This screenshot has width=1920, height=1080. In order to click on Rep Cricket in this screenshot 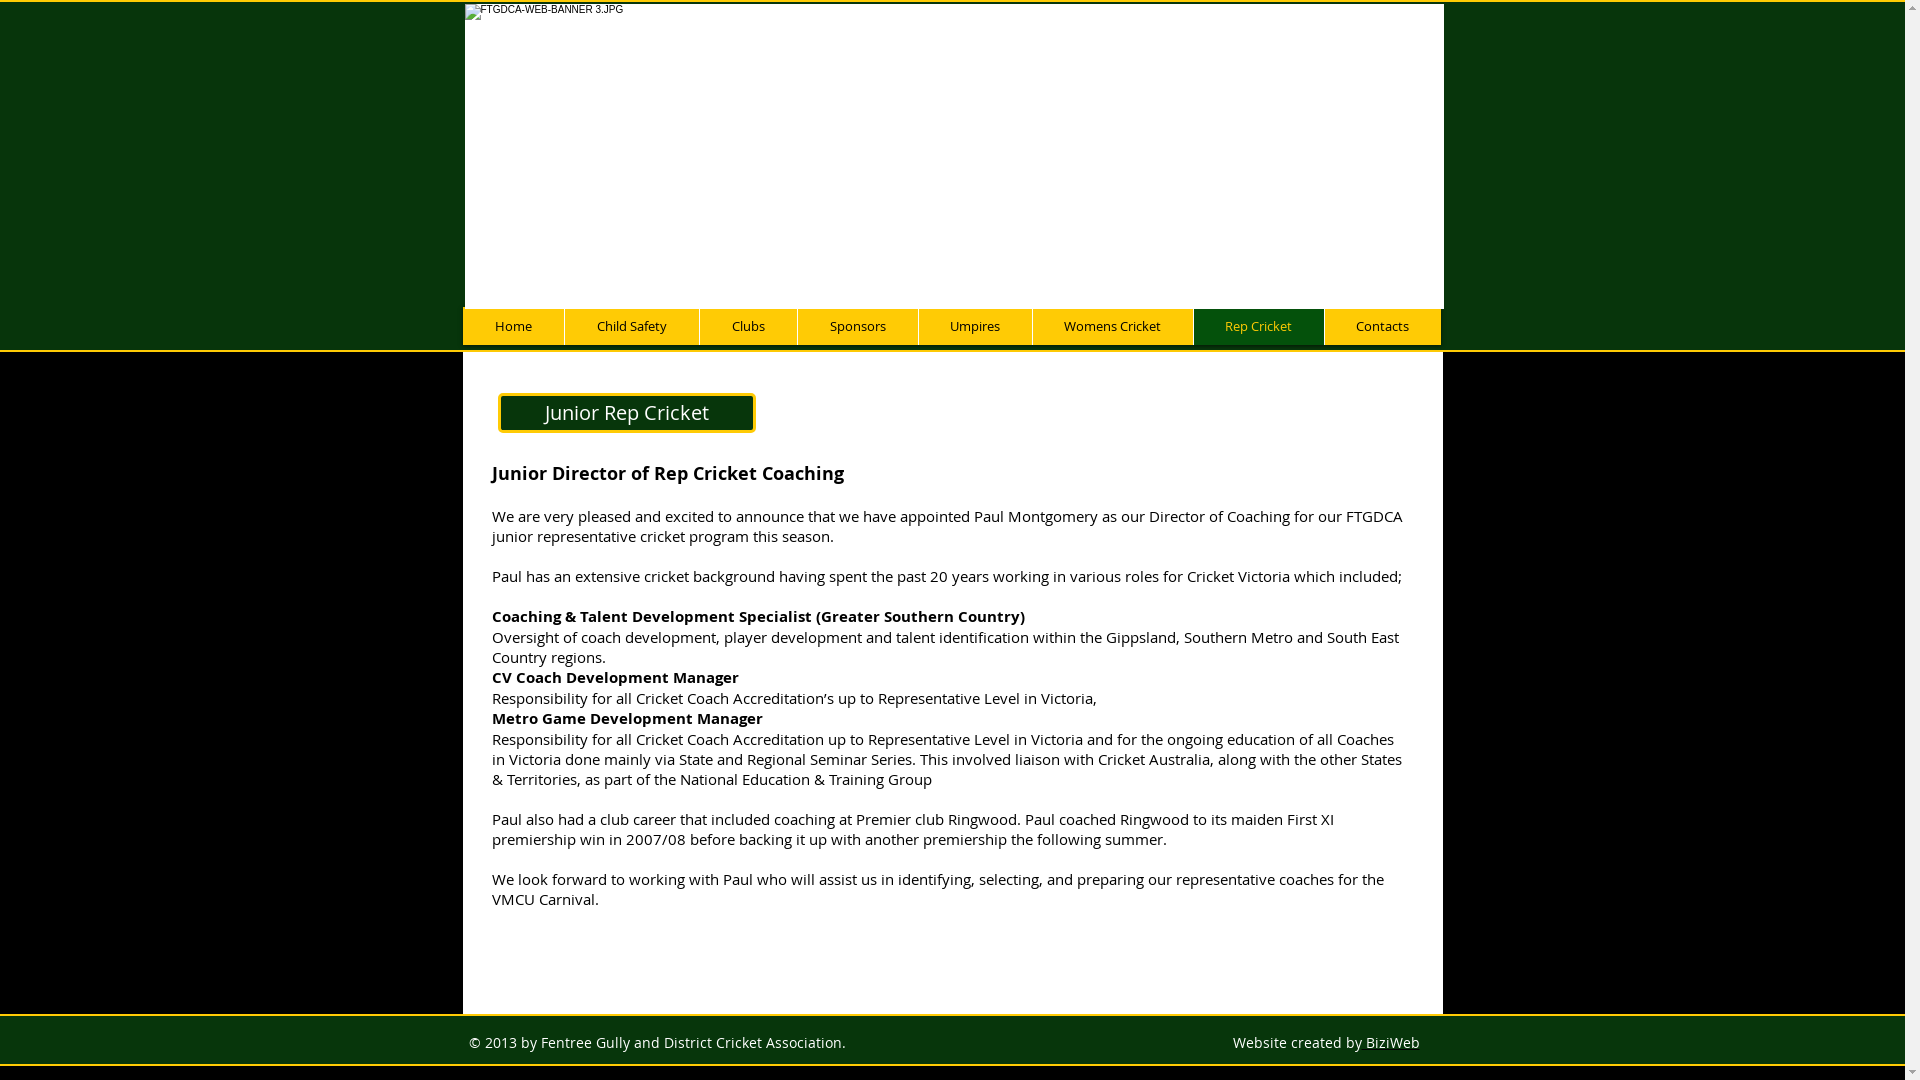, I will do `click(1258, 326)`.